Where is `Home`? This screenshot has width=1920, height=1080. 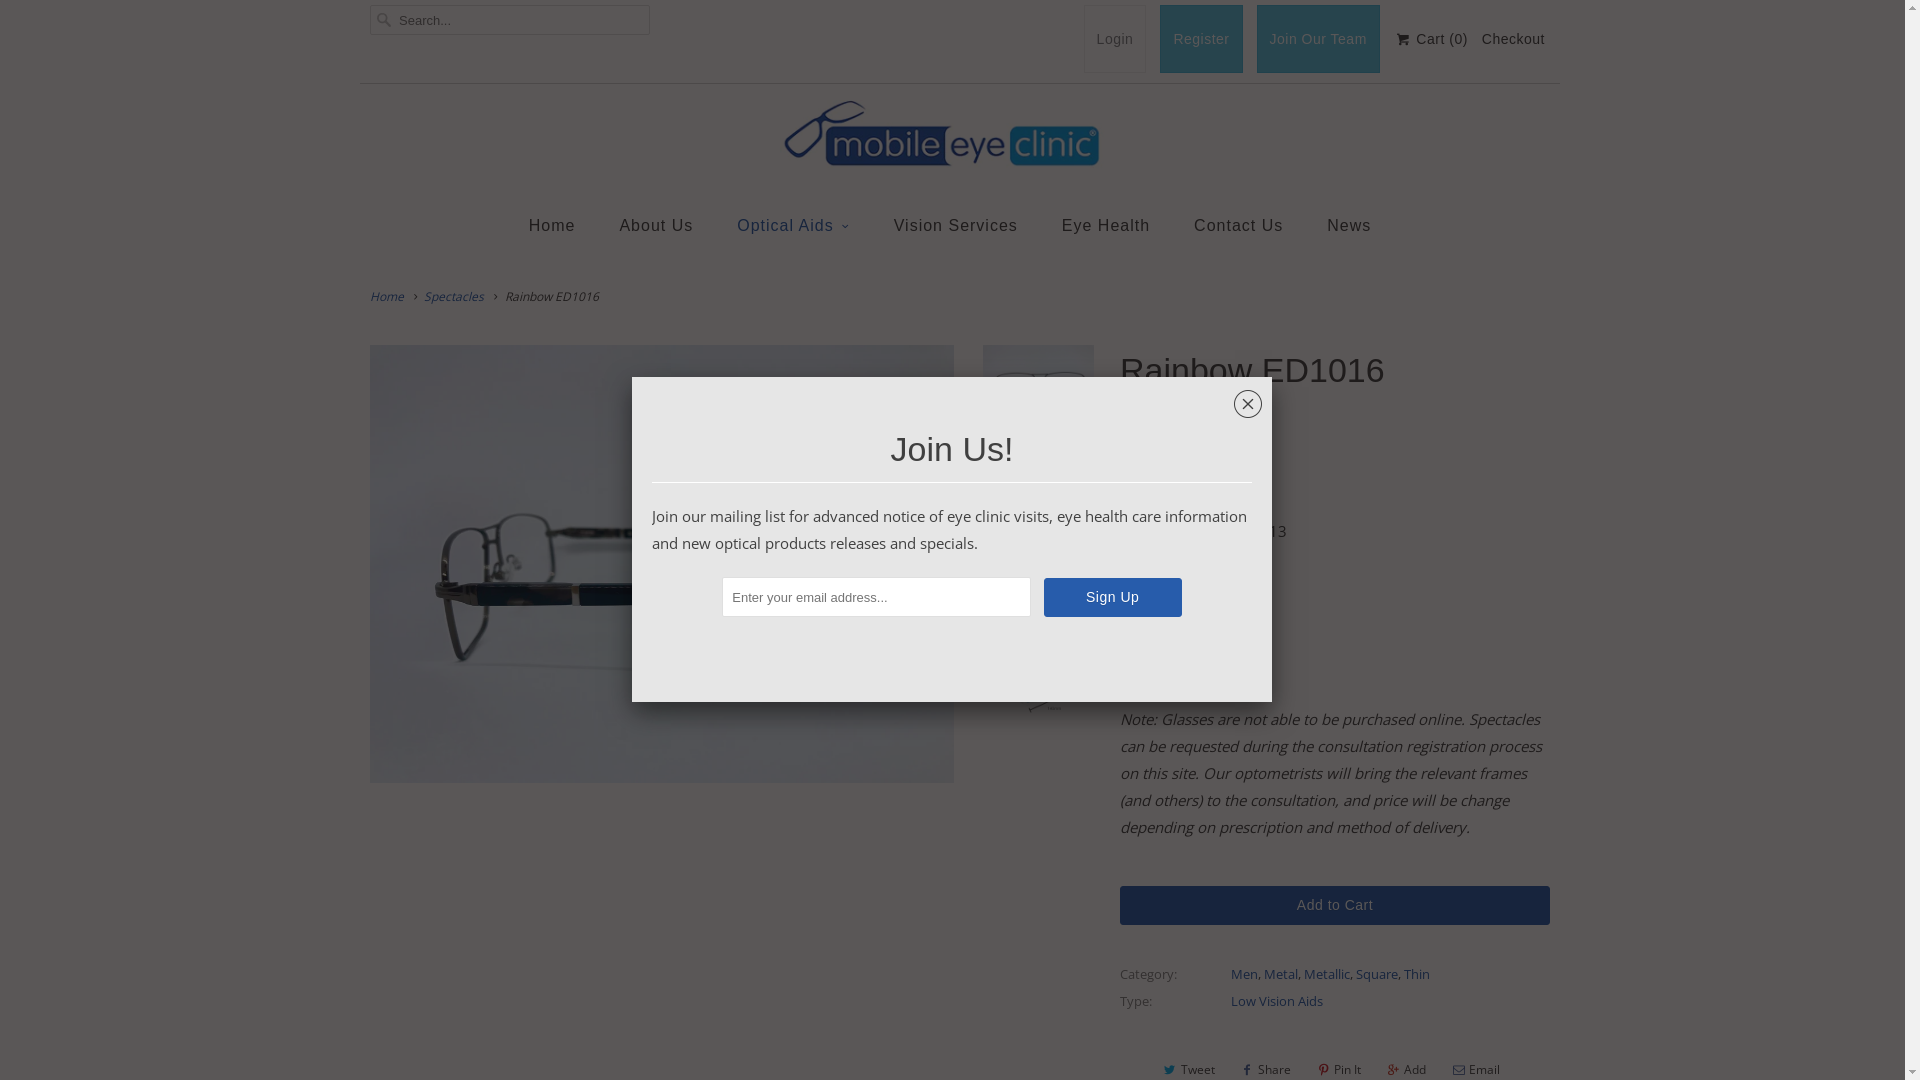
Home is located at coordinates (552, 226).